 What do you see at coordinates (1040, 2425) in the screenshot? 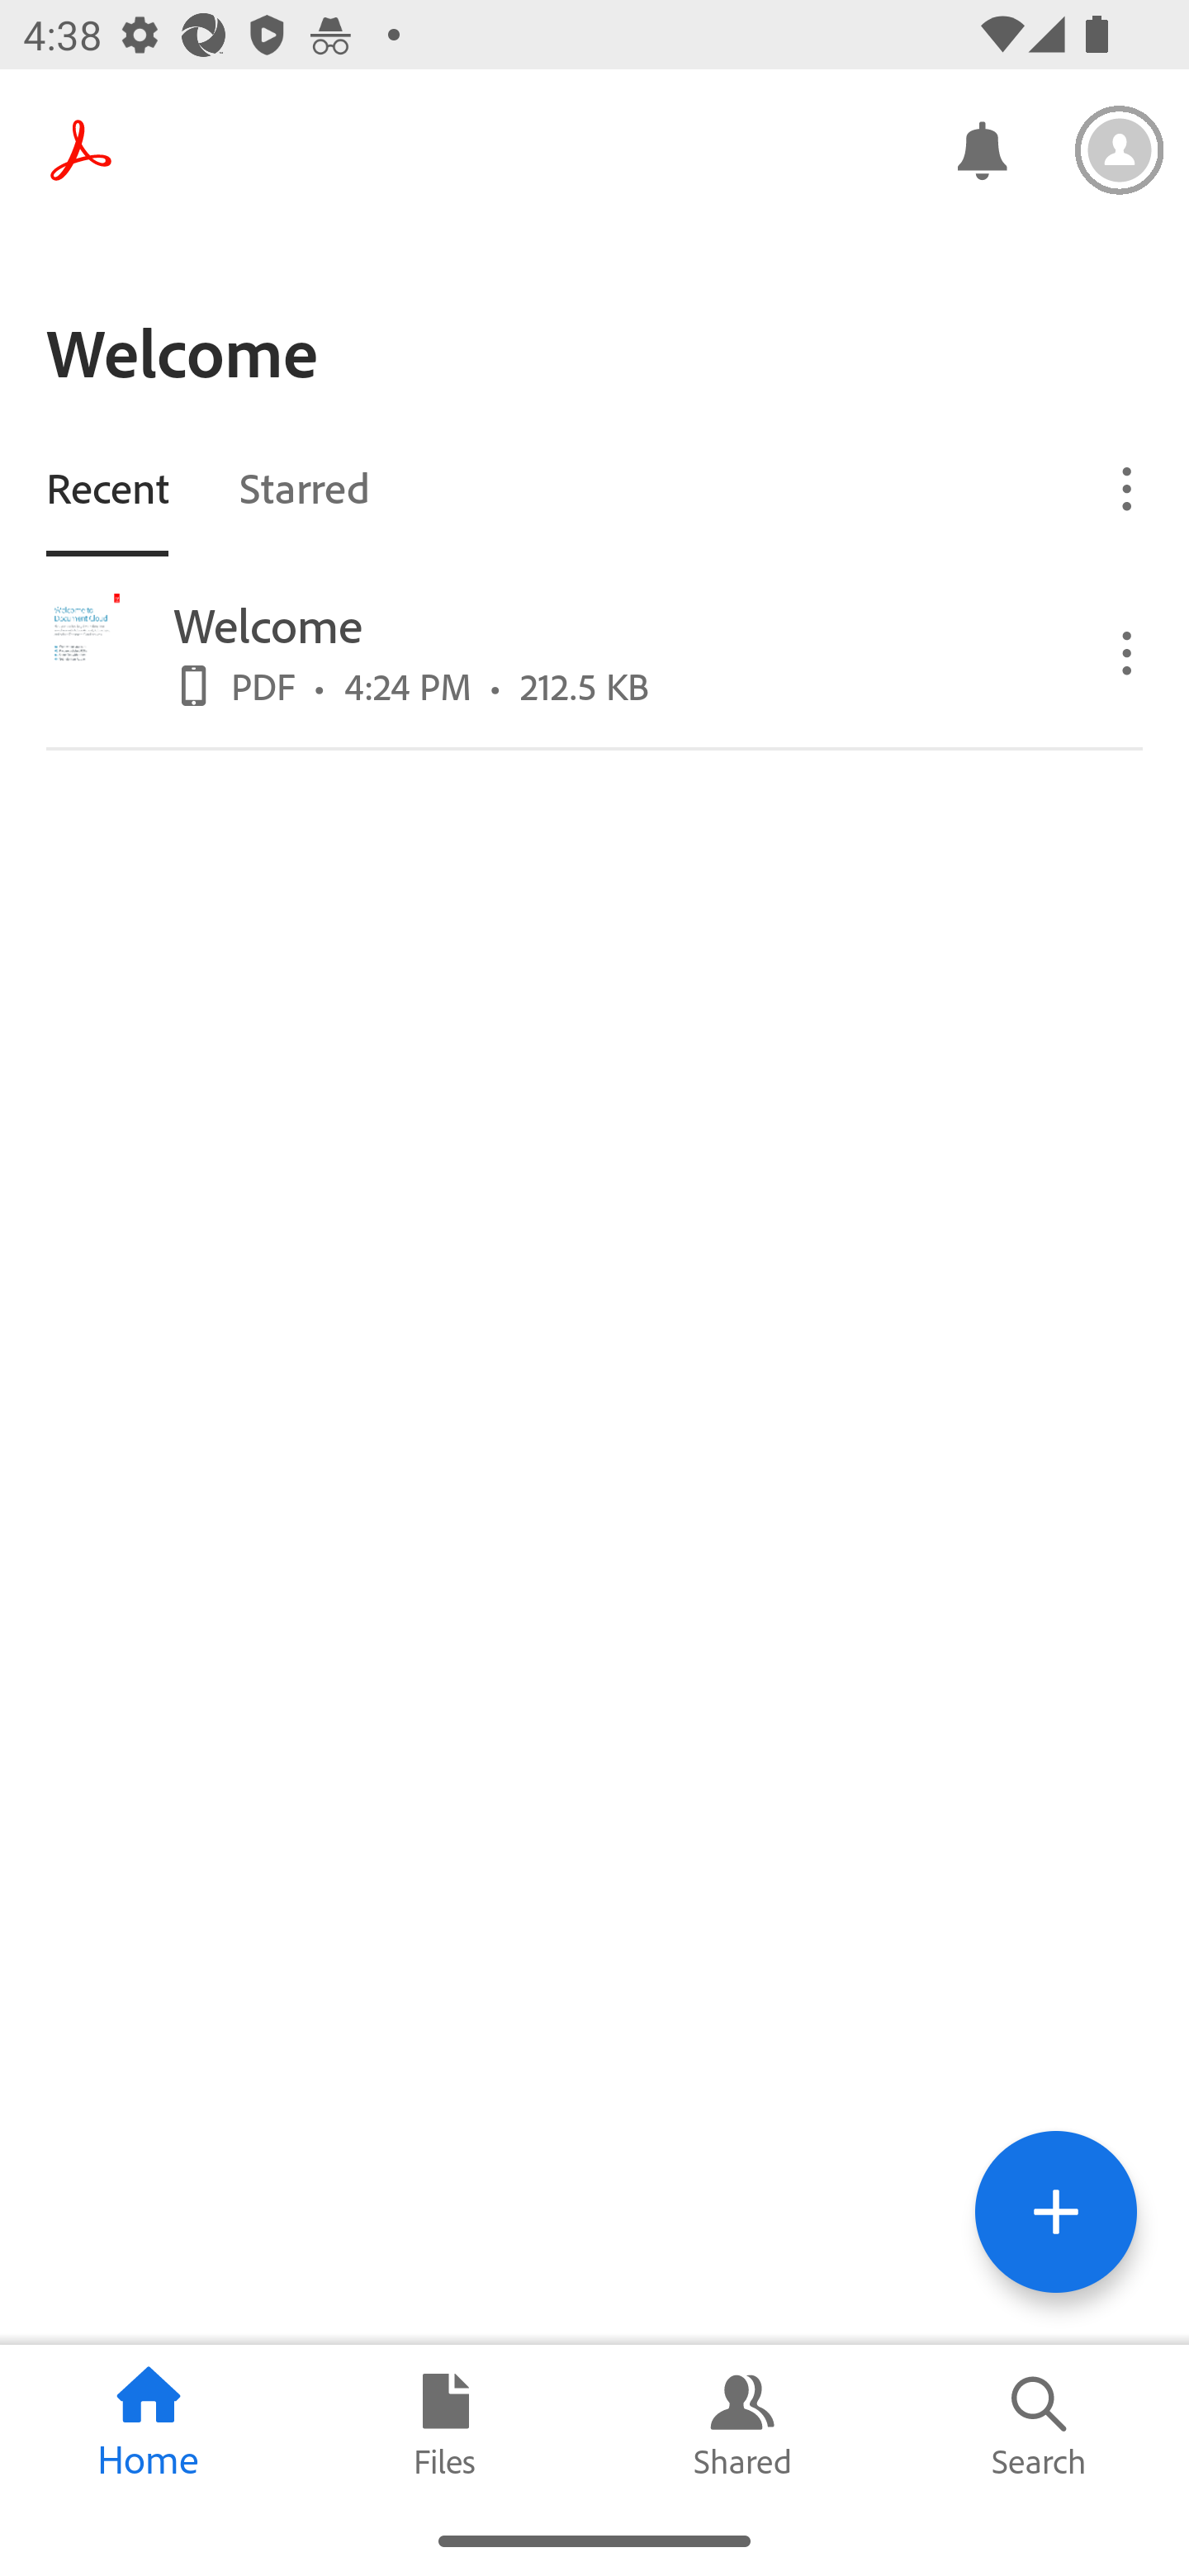
I see `Search` at bounding box center [1040, 2425].